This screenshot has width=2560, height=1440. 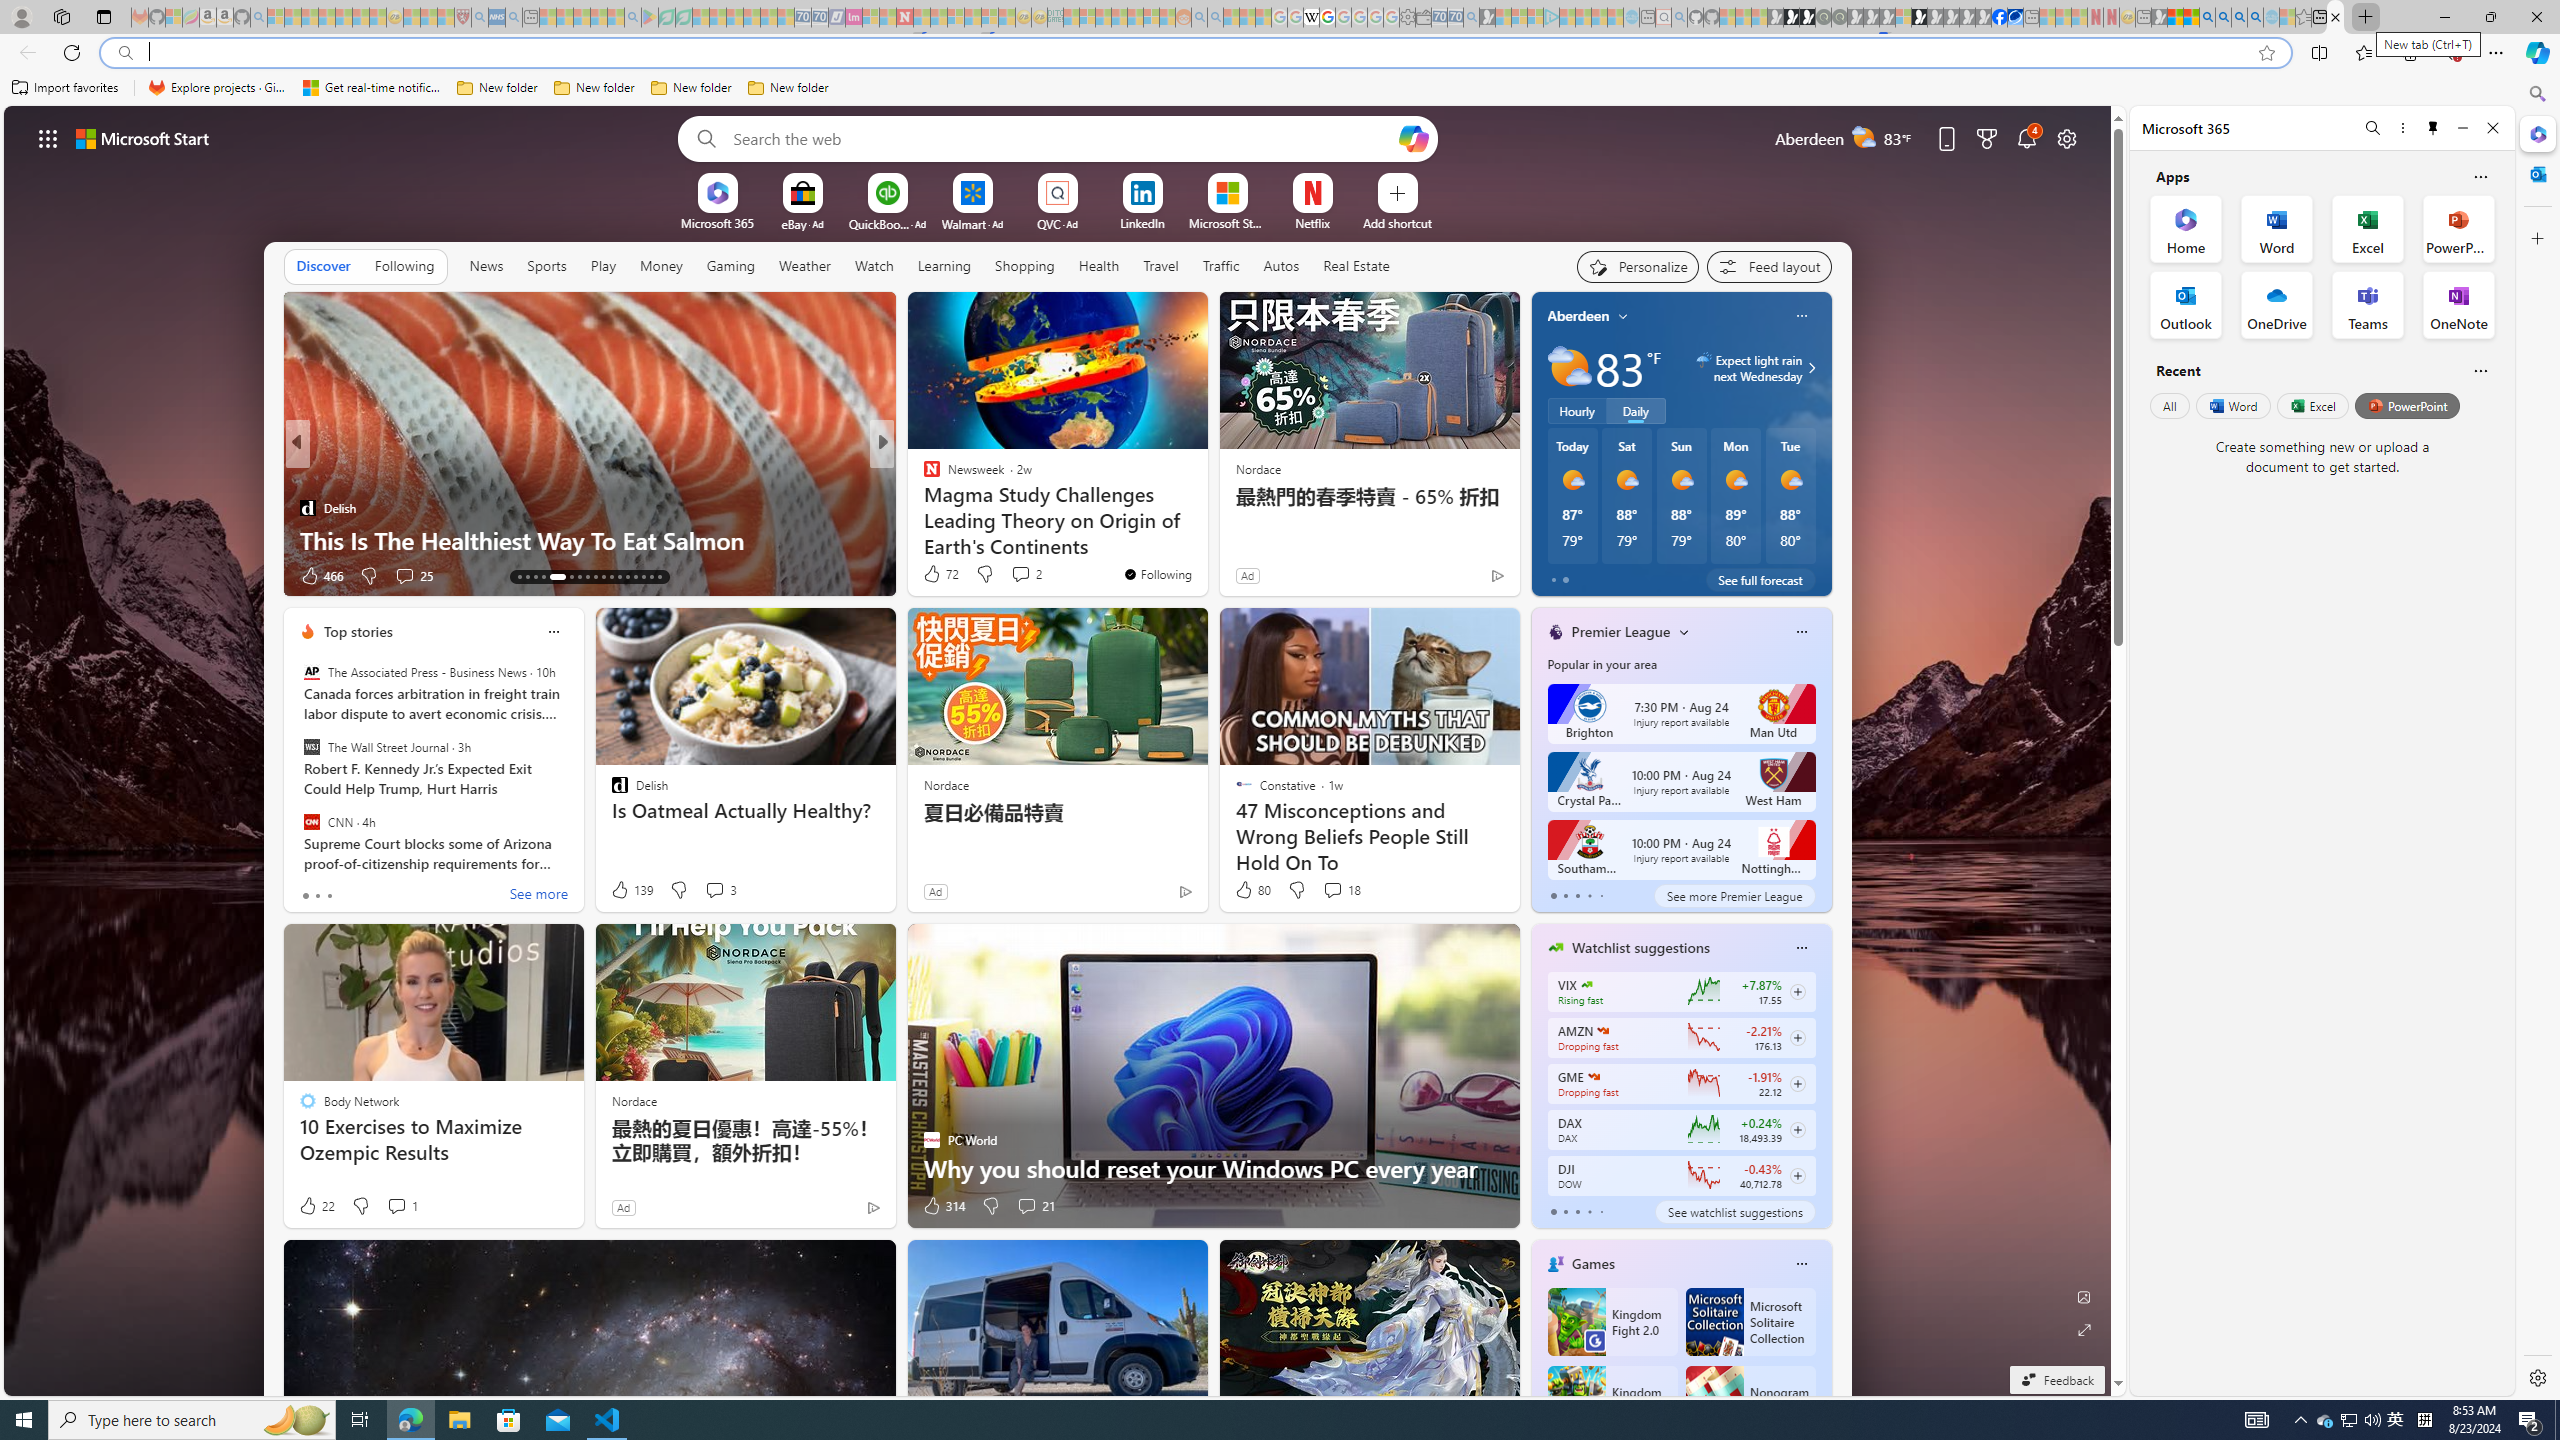 I want to click on View comments 21 Comment, so click(x=1035, y=1206).